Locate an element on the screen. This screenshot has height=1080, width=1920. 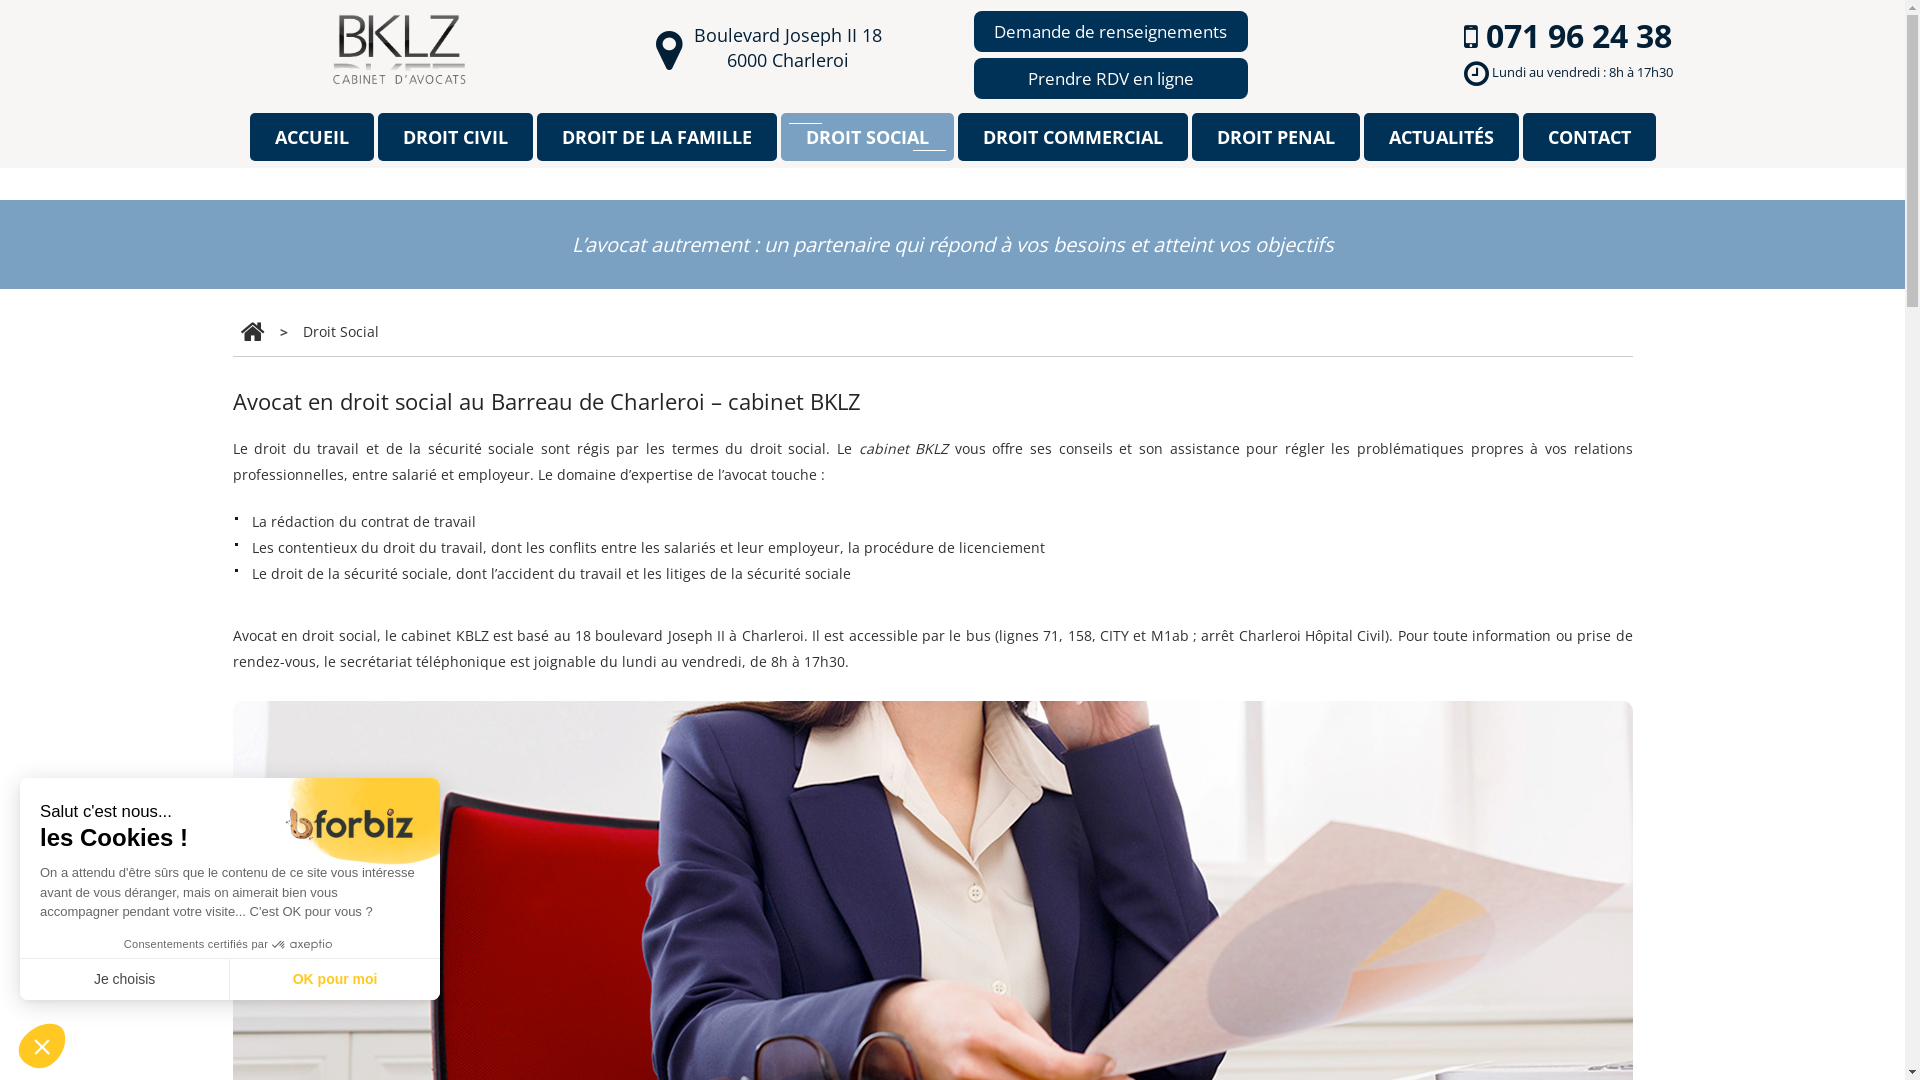
Prendre RDV en ligne is located at coordinates (1111, 78).